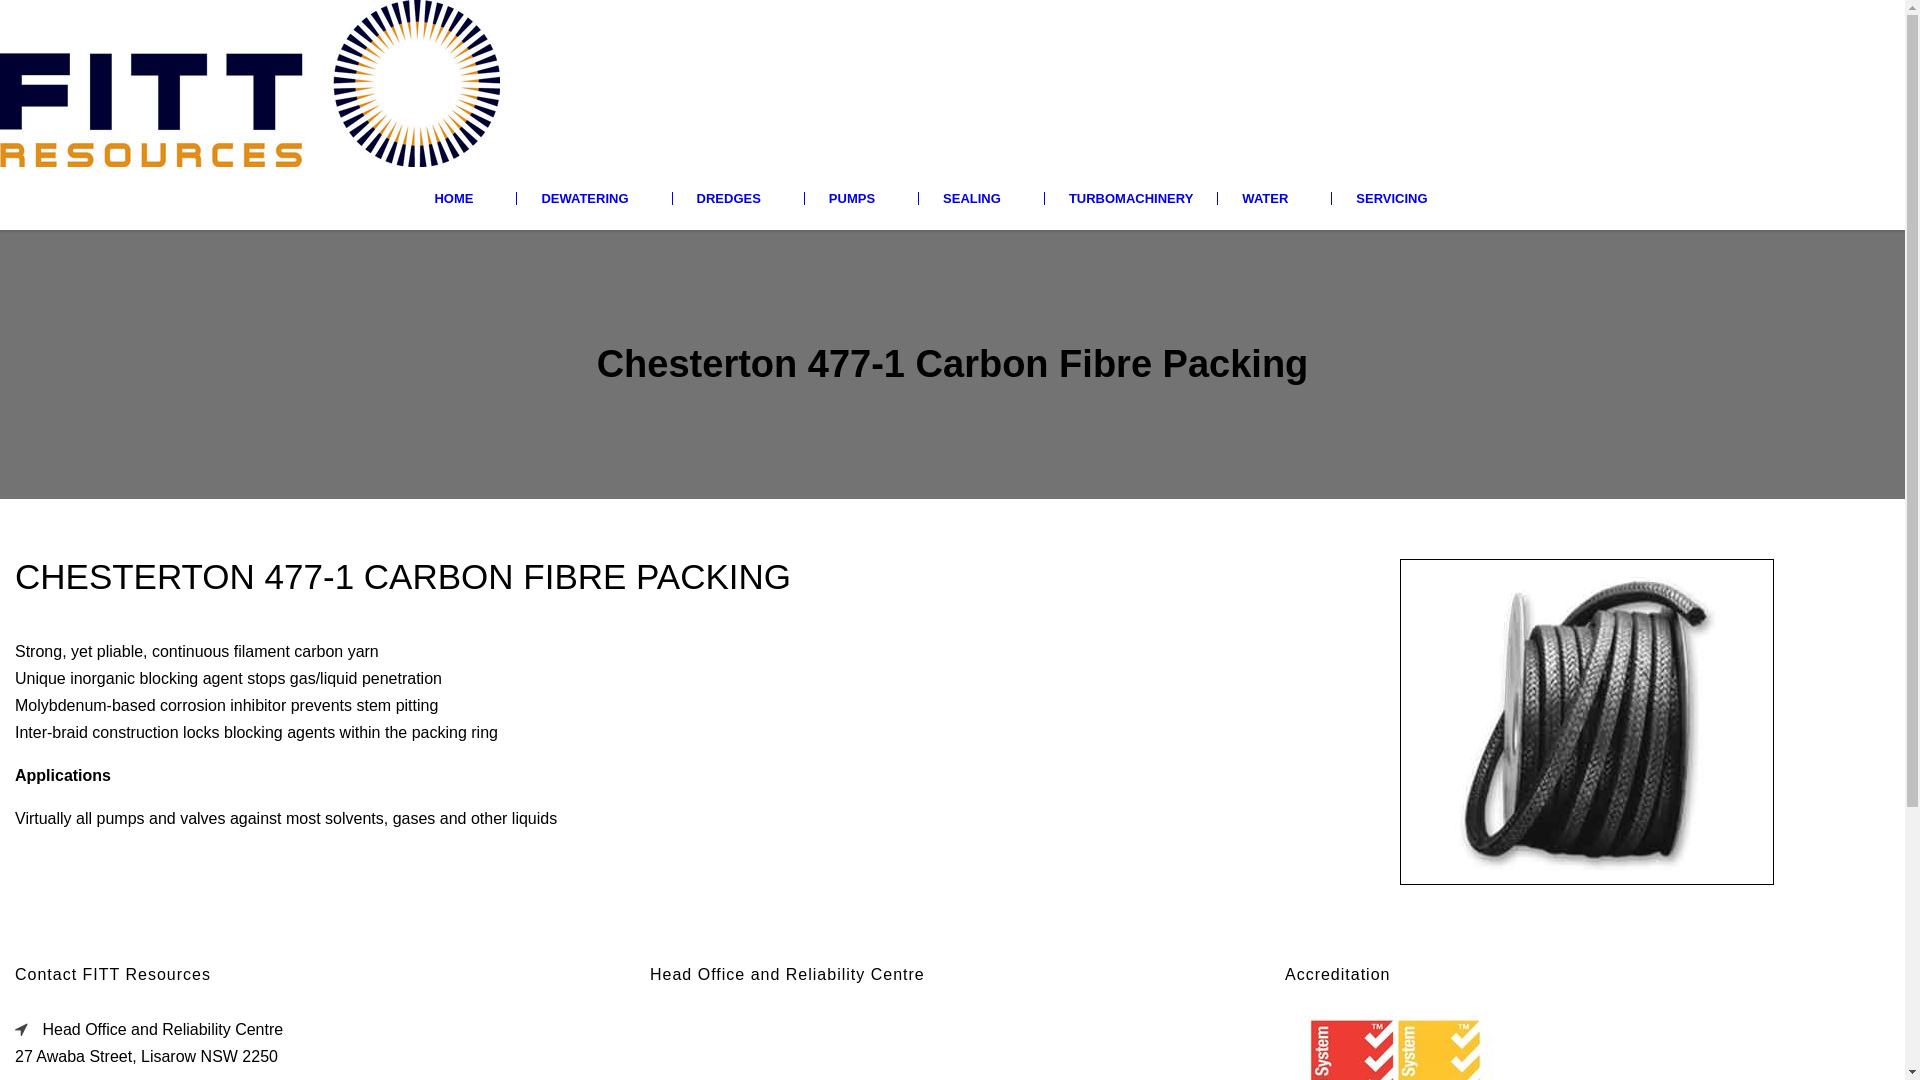  Describe the element at coordinates (981, 198) in the screenshot. I see `SEALING` at that location.